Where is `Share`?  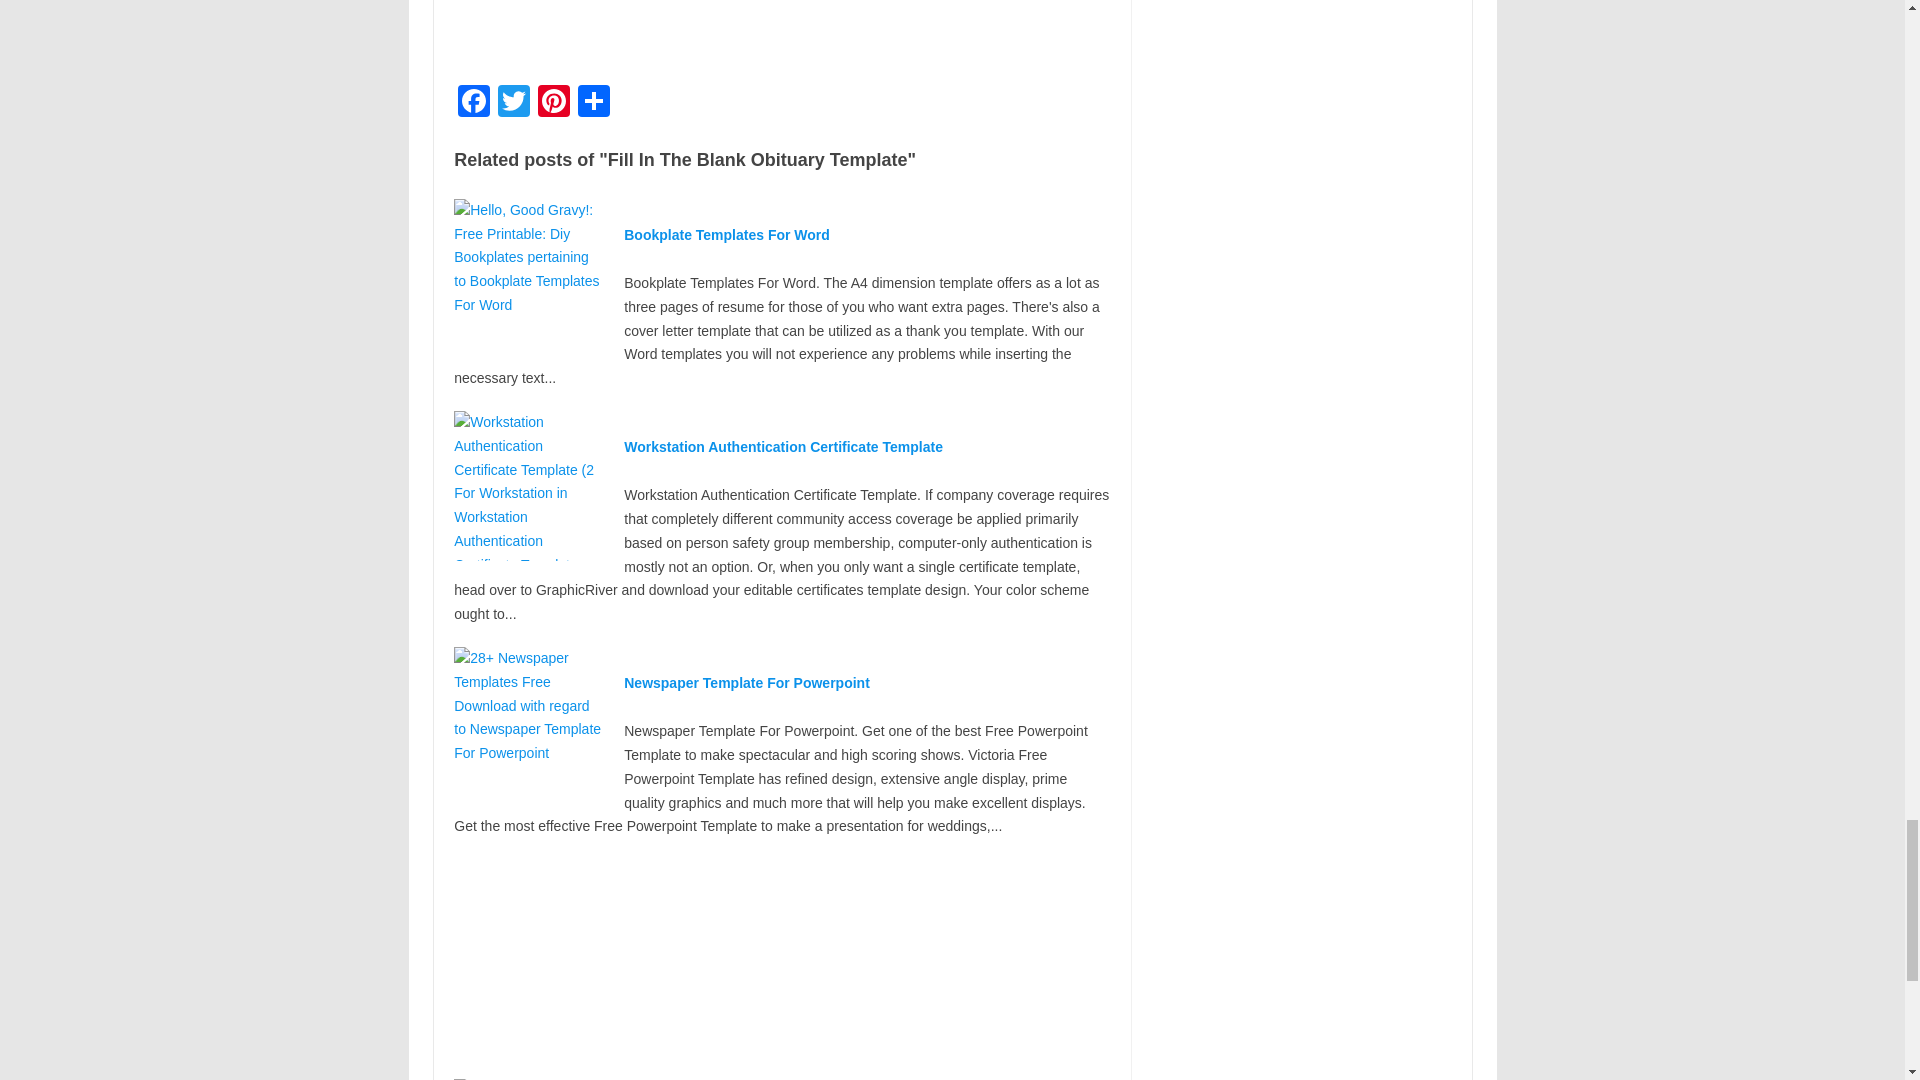
Share is located at coordinates (594, 104).